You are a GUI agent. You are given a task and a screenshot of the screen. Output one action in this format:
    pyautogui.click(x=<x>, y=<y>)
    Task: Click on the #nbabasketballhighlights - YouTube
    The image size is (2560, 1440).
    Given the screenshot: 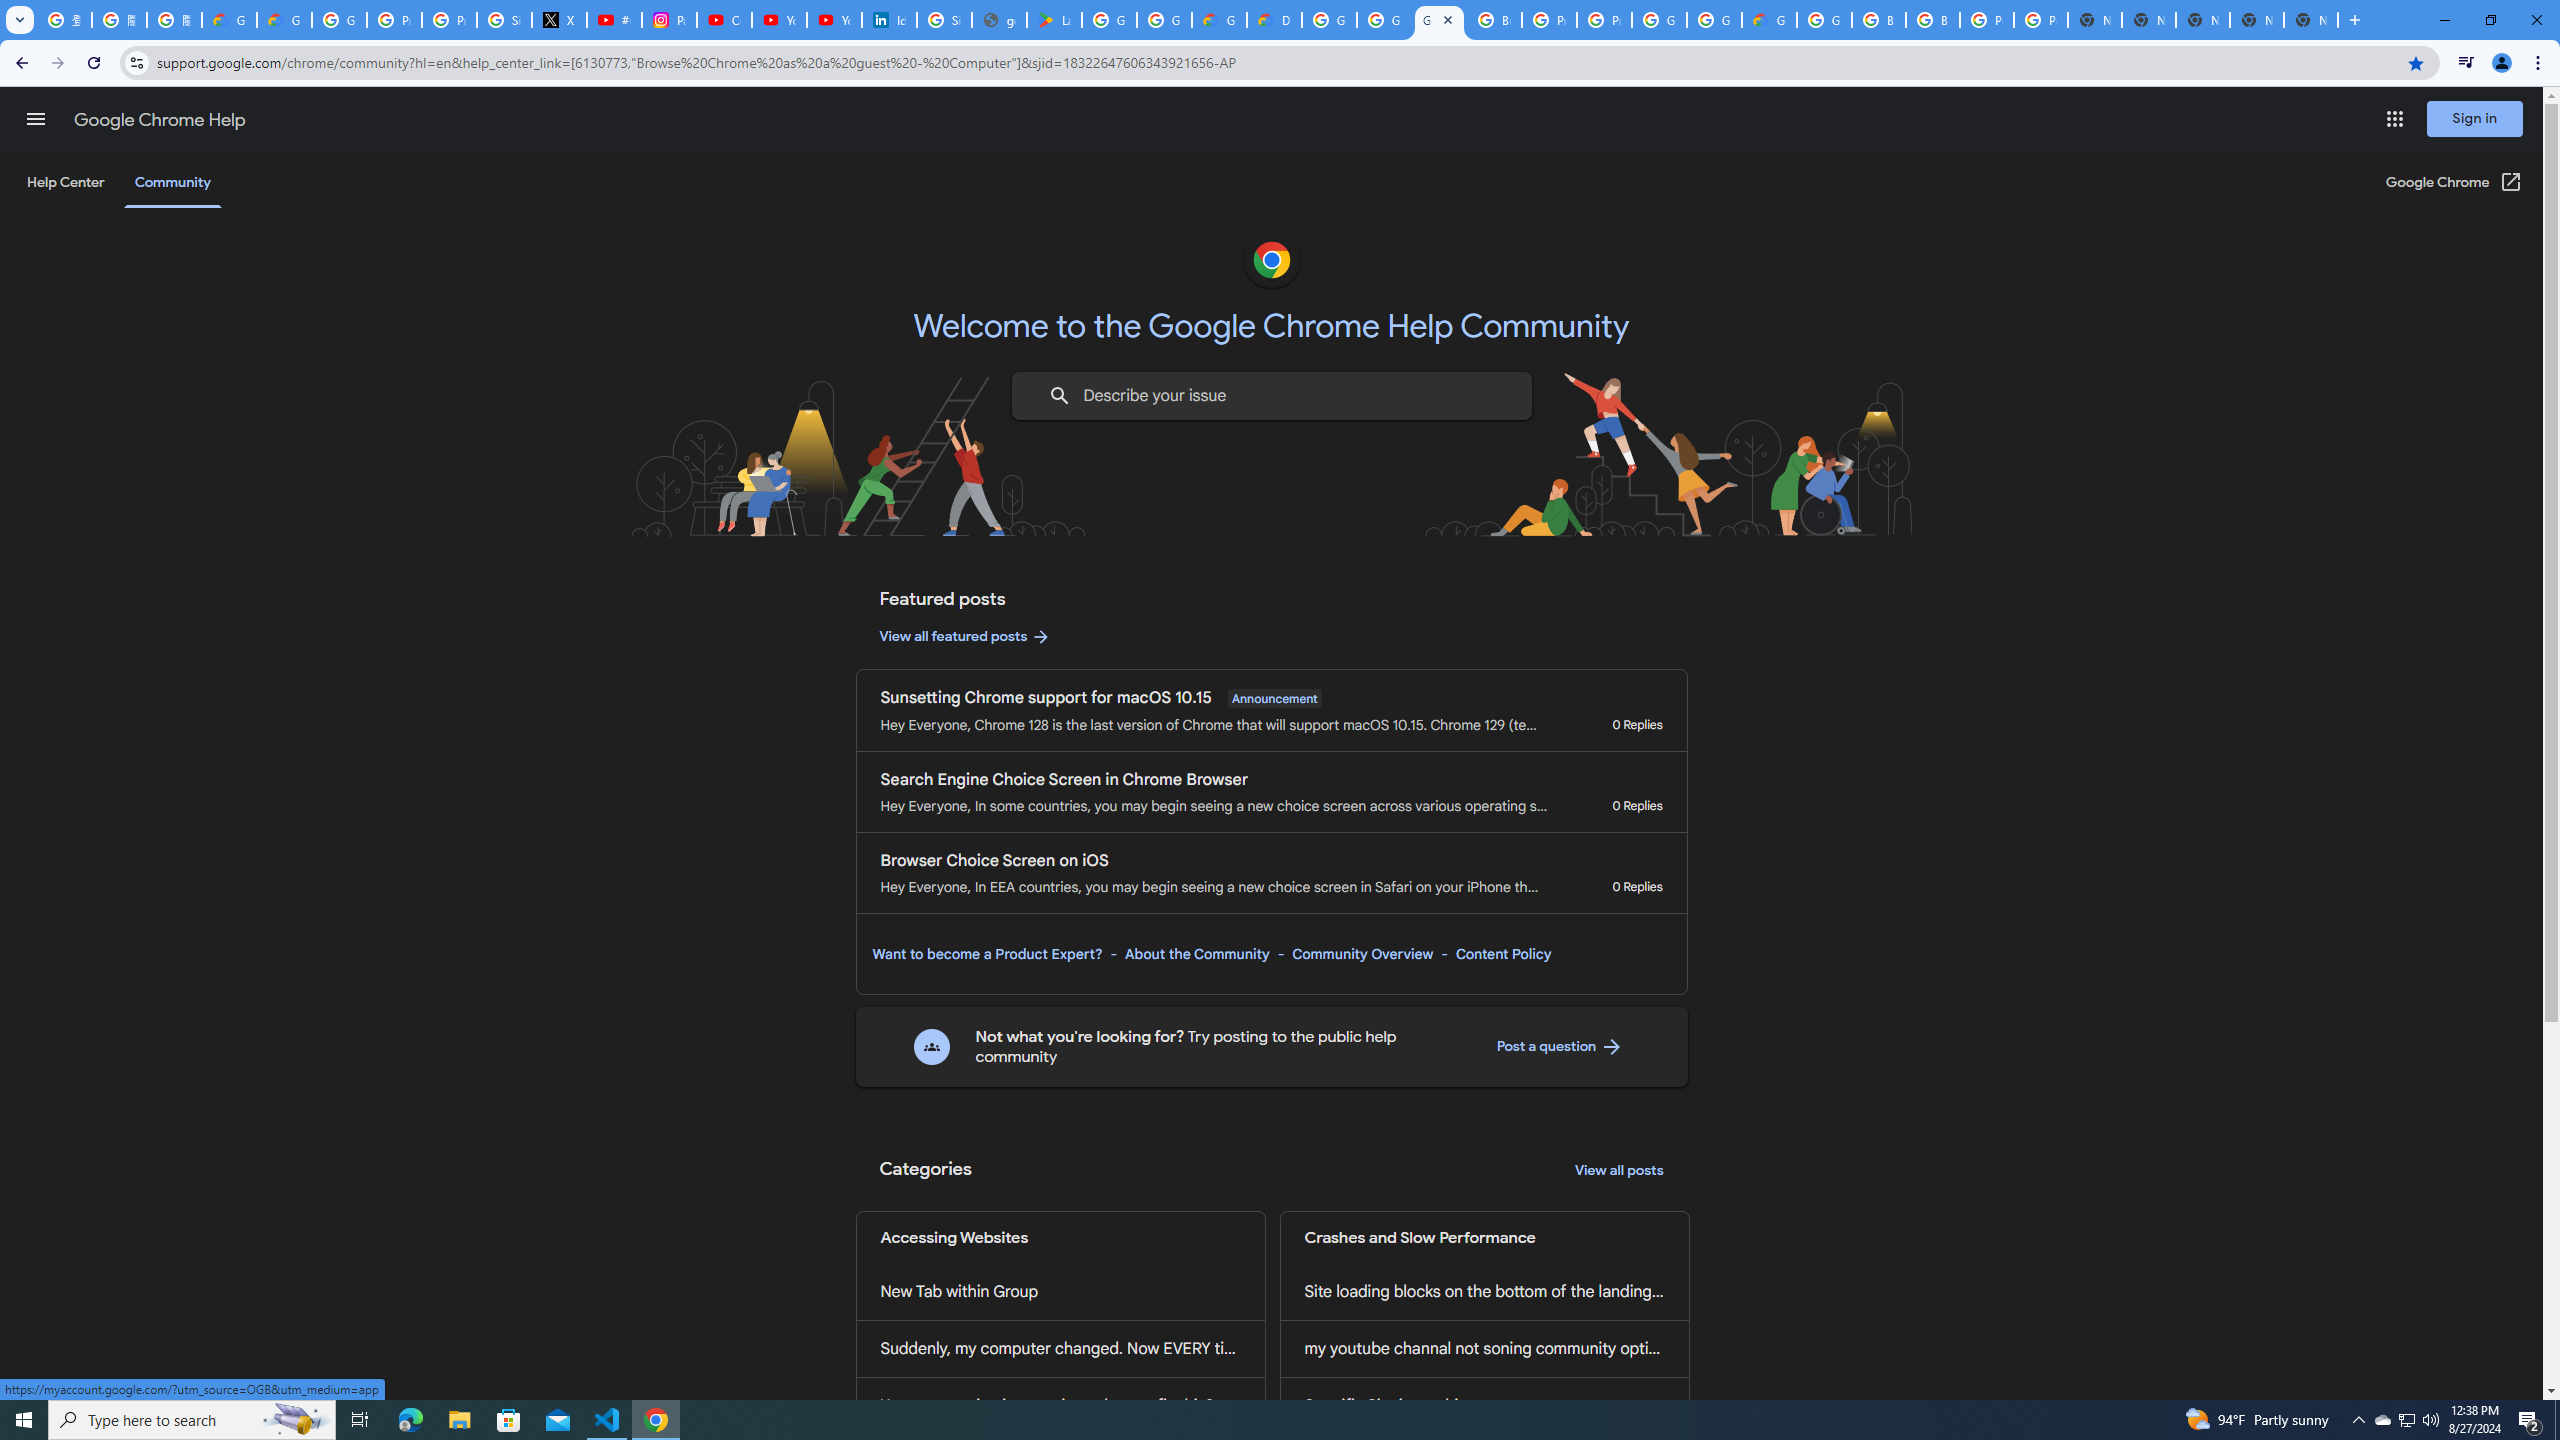 What is the action you would take?
    pyautogui.click(x=614, y=20)
    